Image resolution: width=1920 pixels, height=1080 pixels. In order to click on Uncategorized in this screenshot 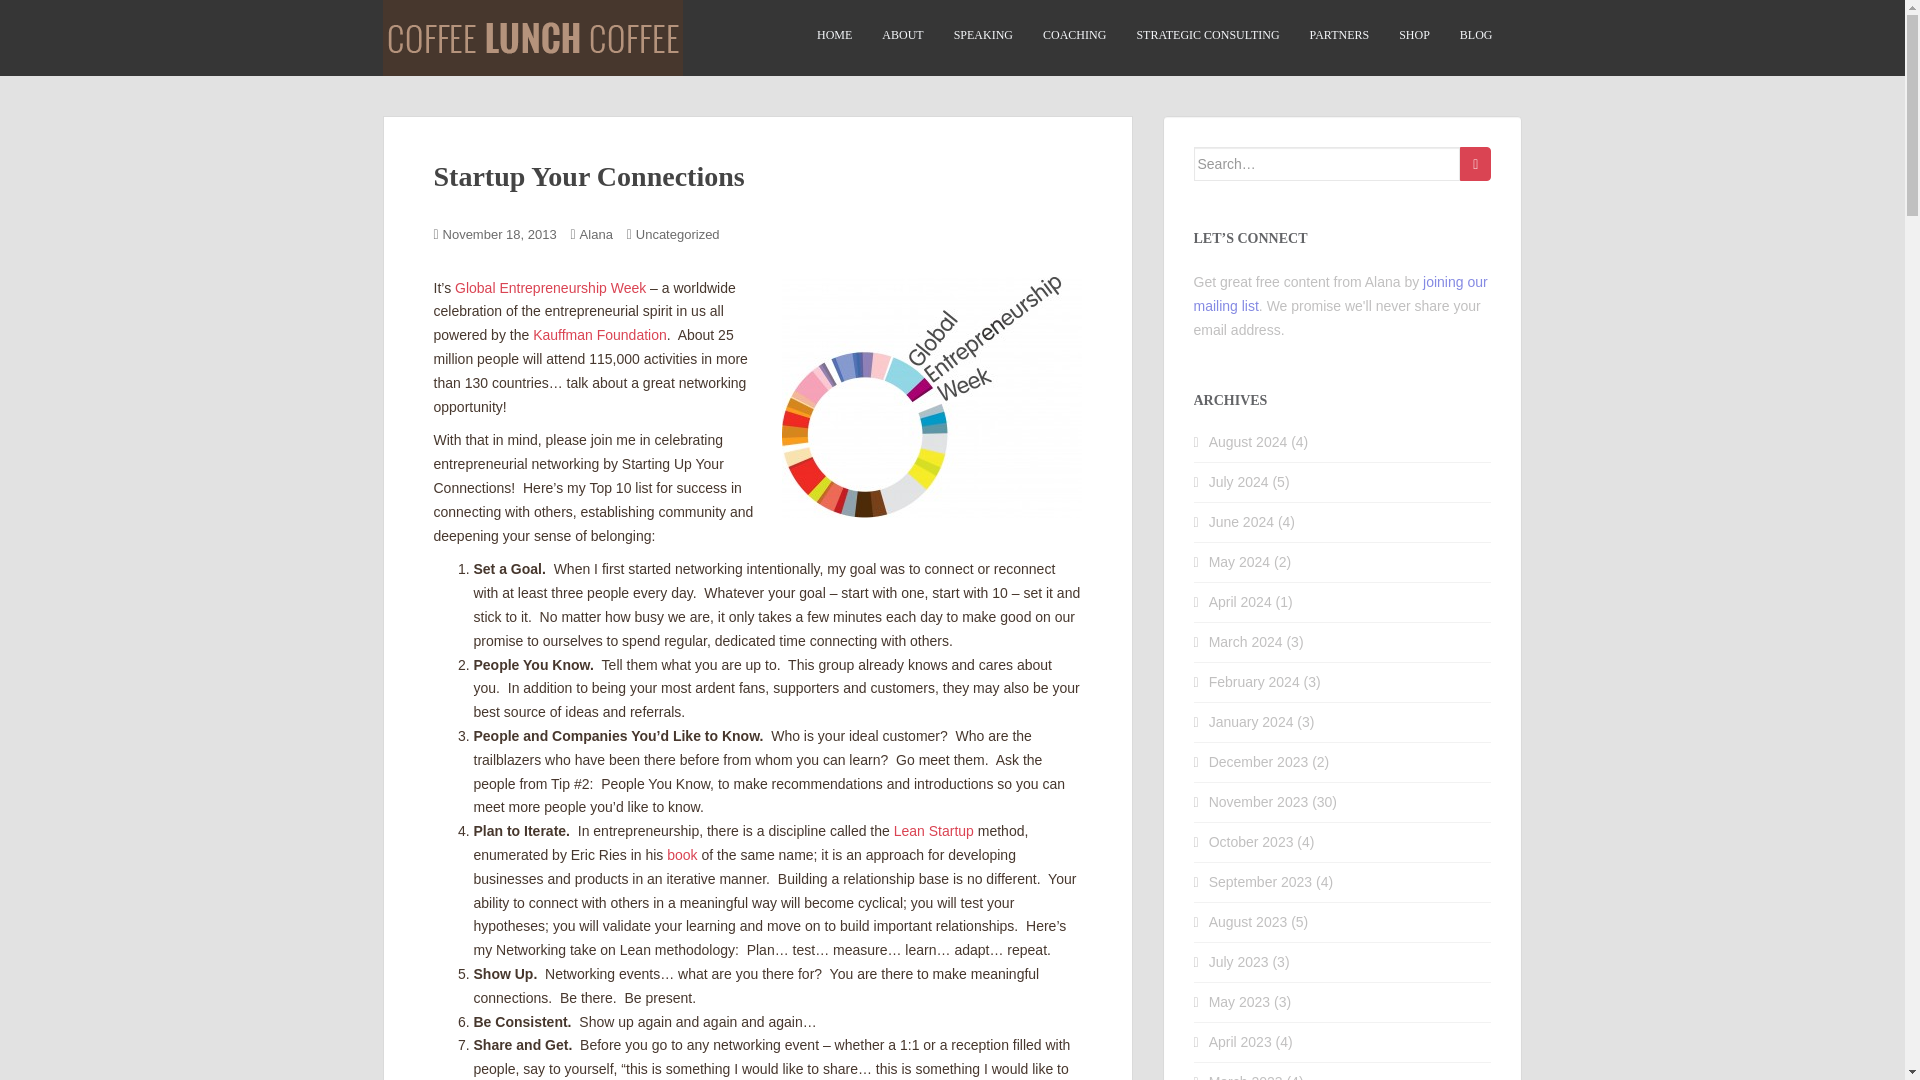, I will do `click(678, 234)`.